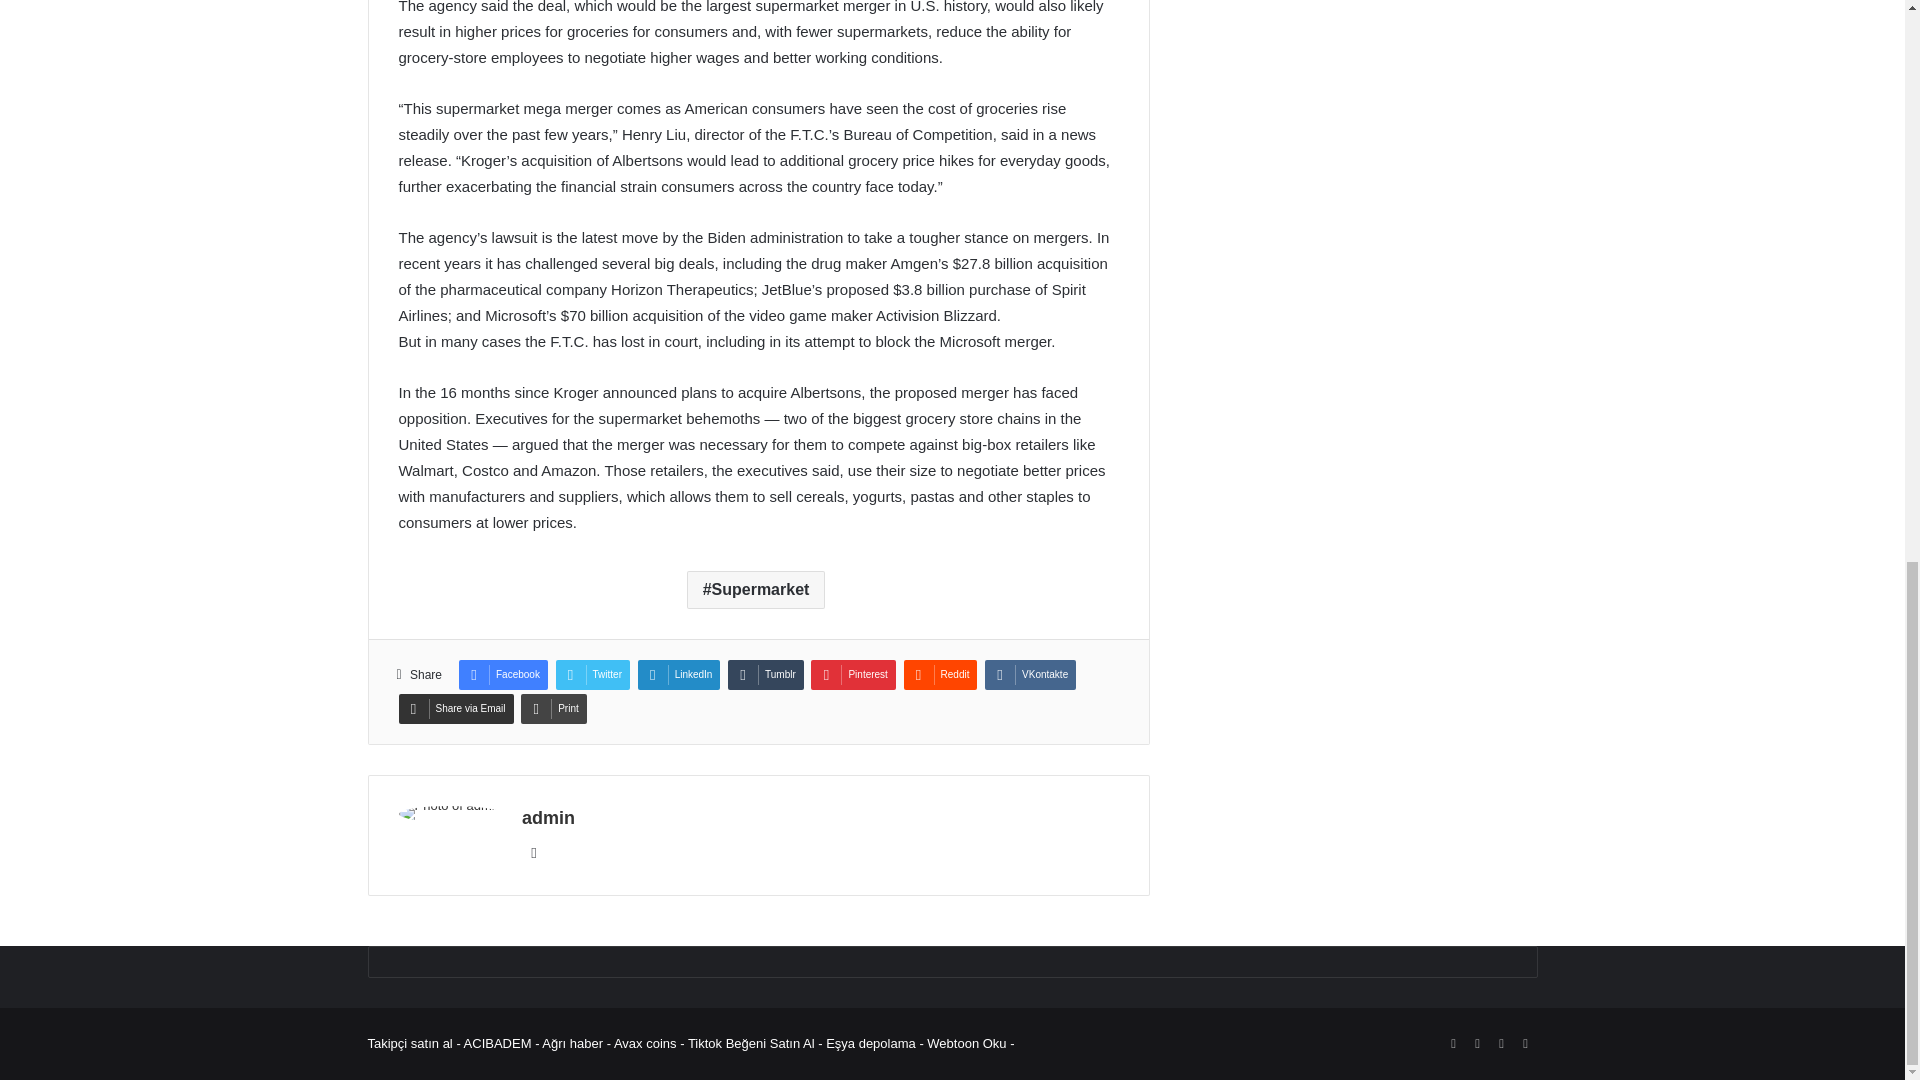 This screenshot has width=1920, height=1080. What do you see at coordinates (940, 674) in the screenshot?
I see `Reddit` at bounding box center [940, 674].